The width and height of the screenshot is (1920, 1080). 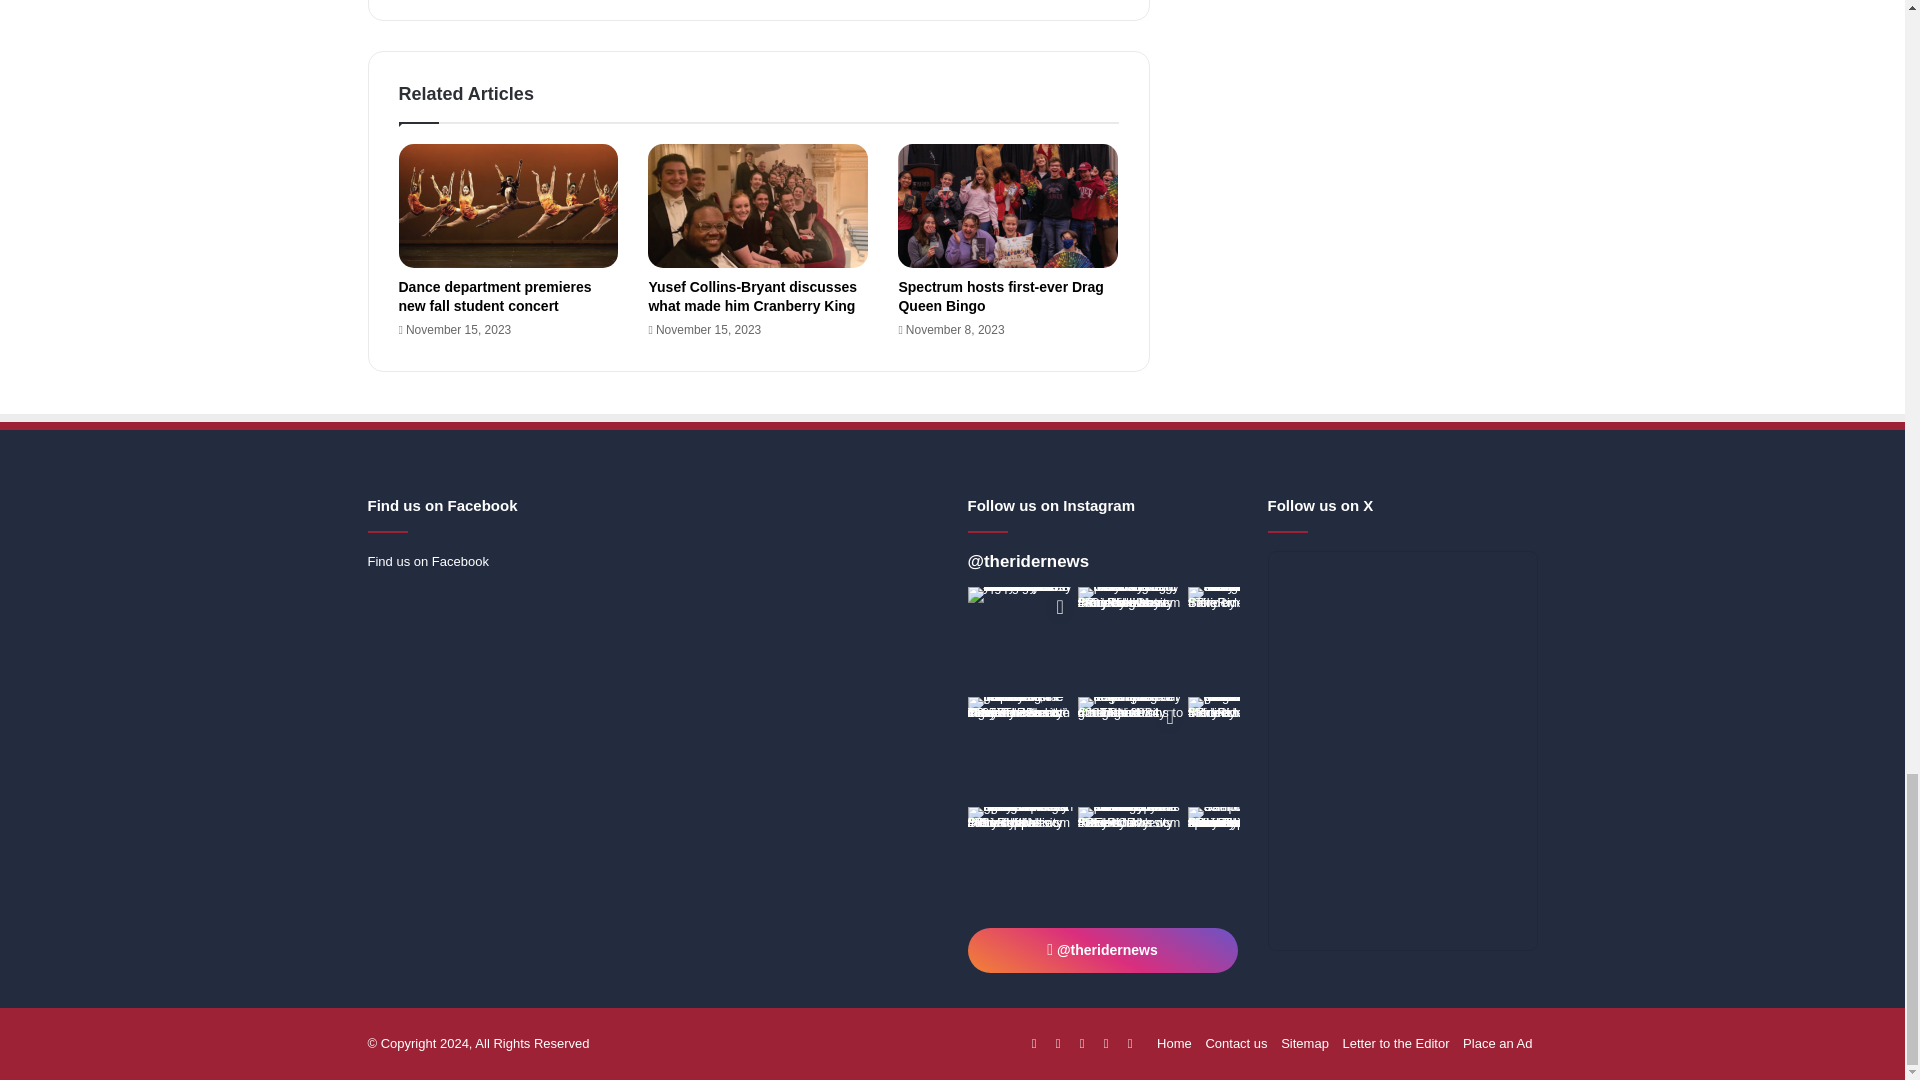 I want to click on Spectrum hosts first-ever Drag Queen Bingo, so click(x=1000, y=296).